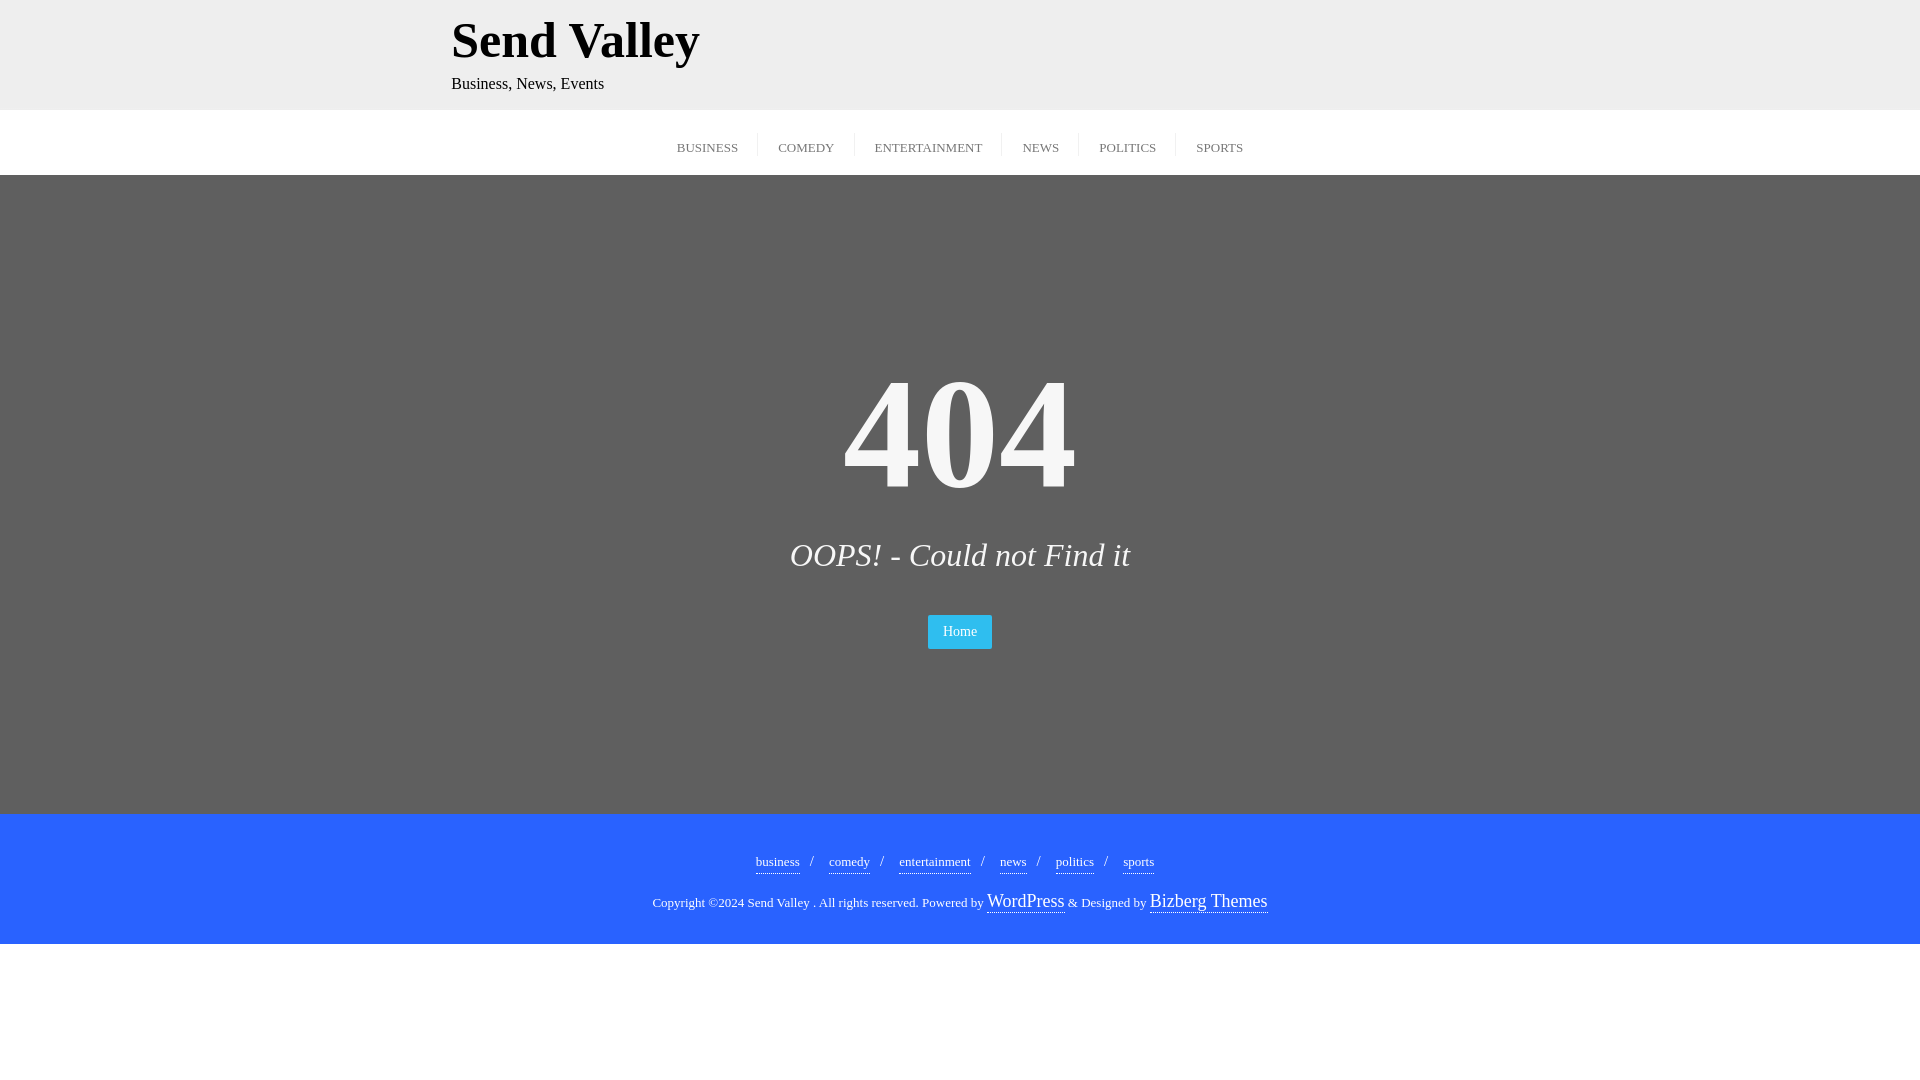  What do you see at coordinates (1014, 862) in the screenshot?
I see `news` at bounding box center [1014, 862].